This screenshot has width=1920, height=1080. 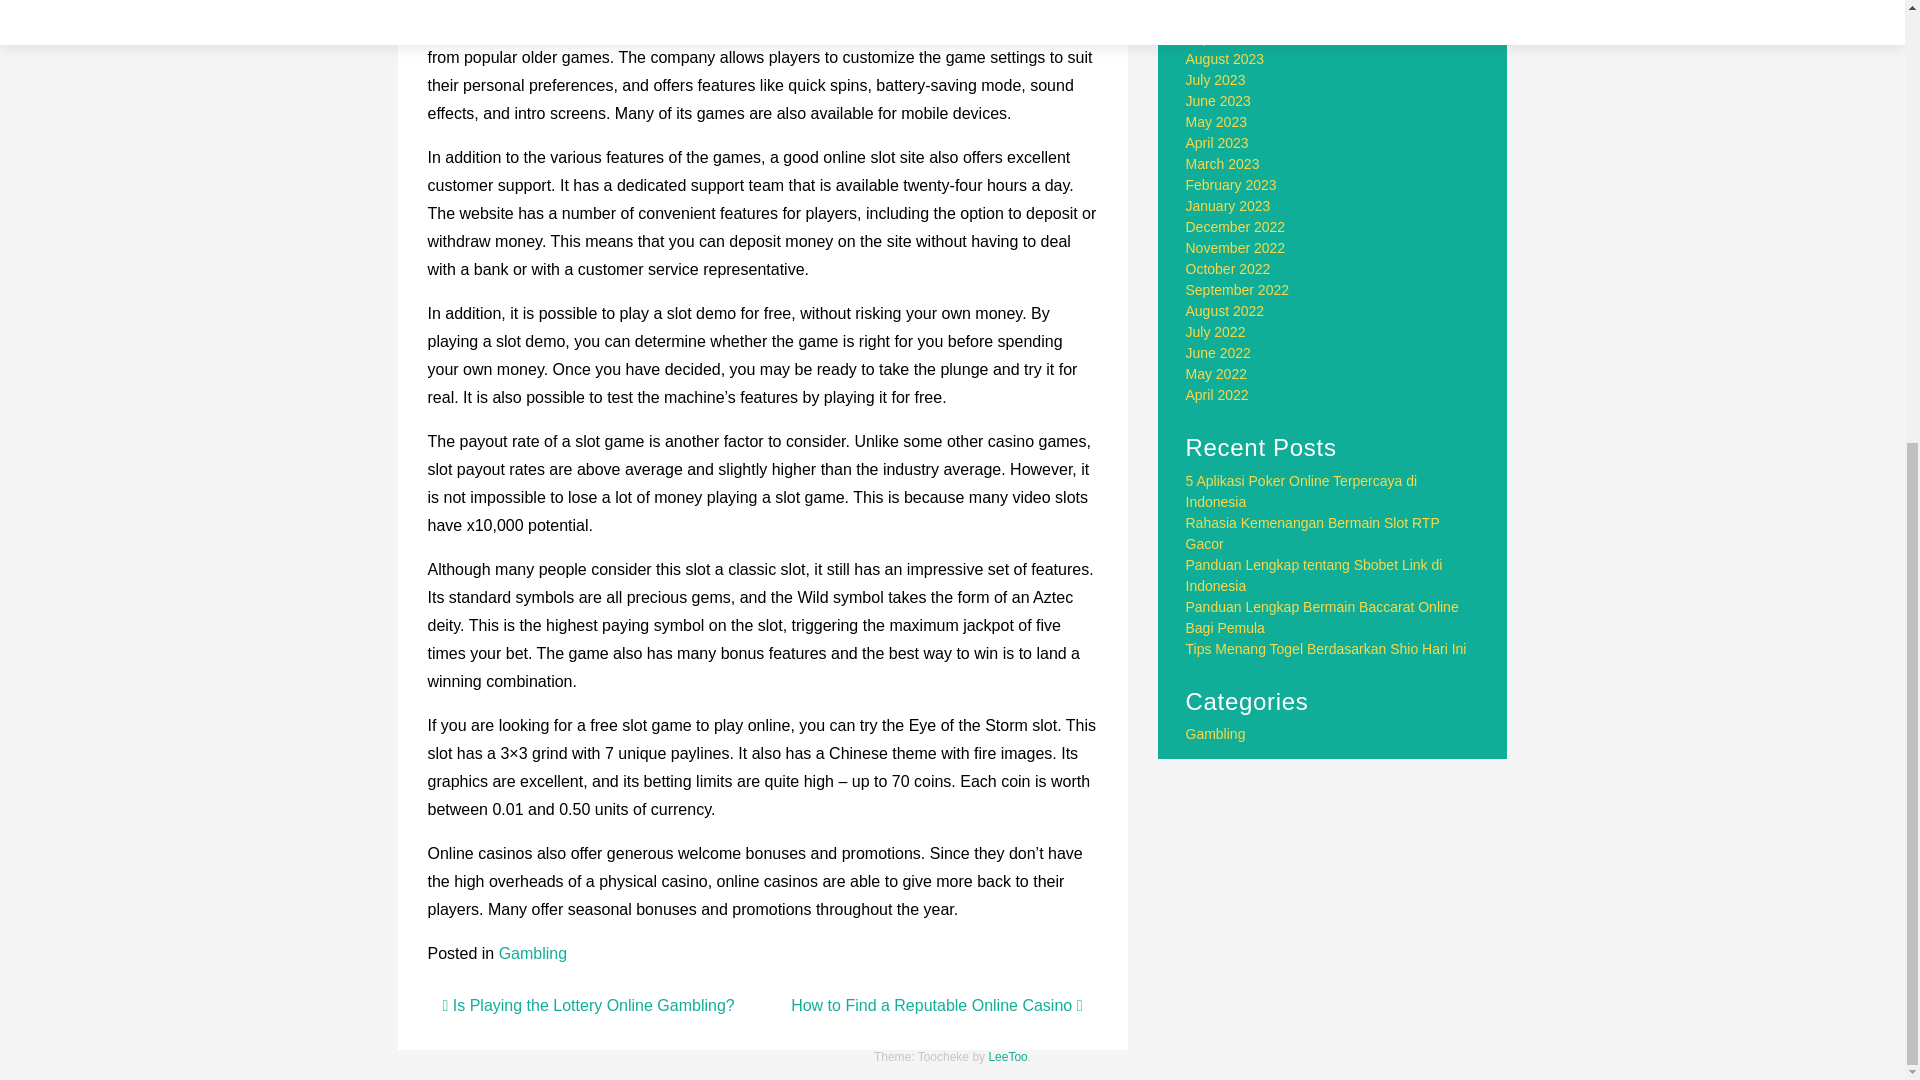 What do you see at coordinates (532, 954) in the screenshot?
I see `Gambling` at bounding box center [532, 954].